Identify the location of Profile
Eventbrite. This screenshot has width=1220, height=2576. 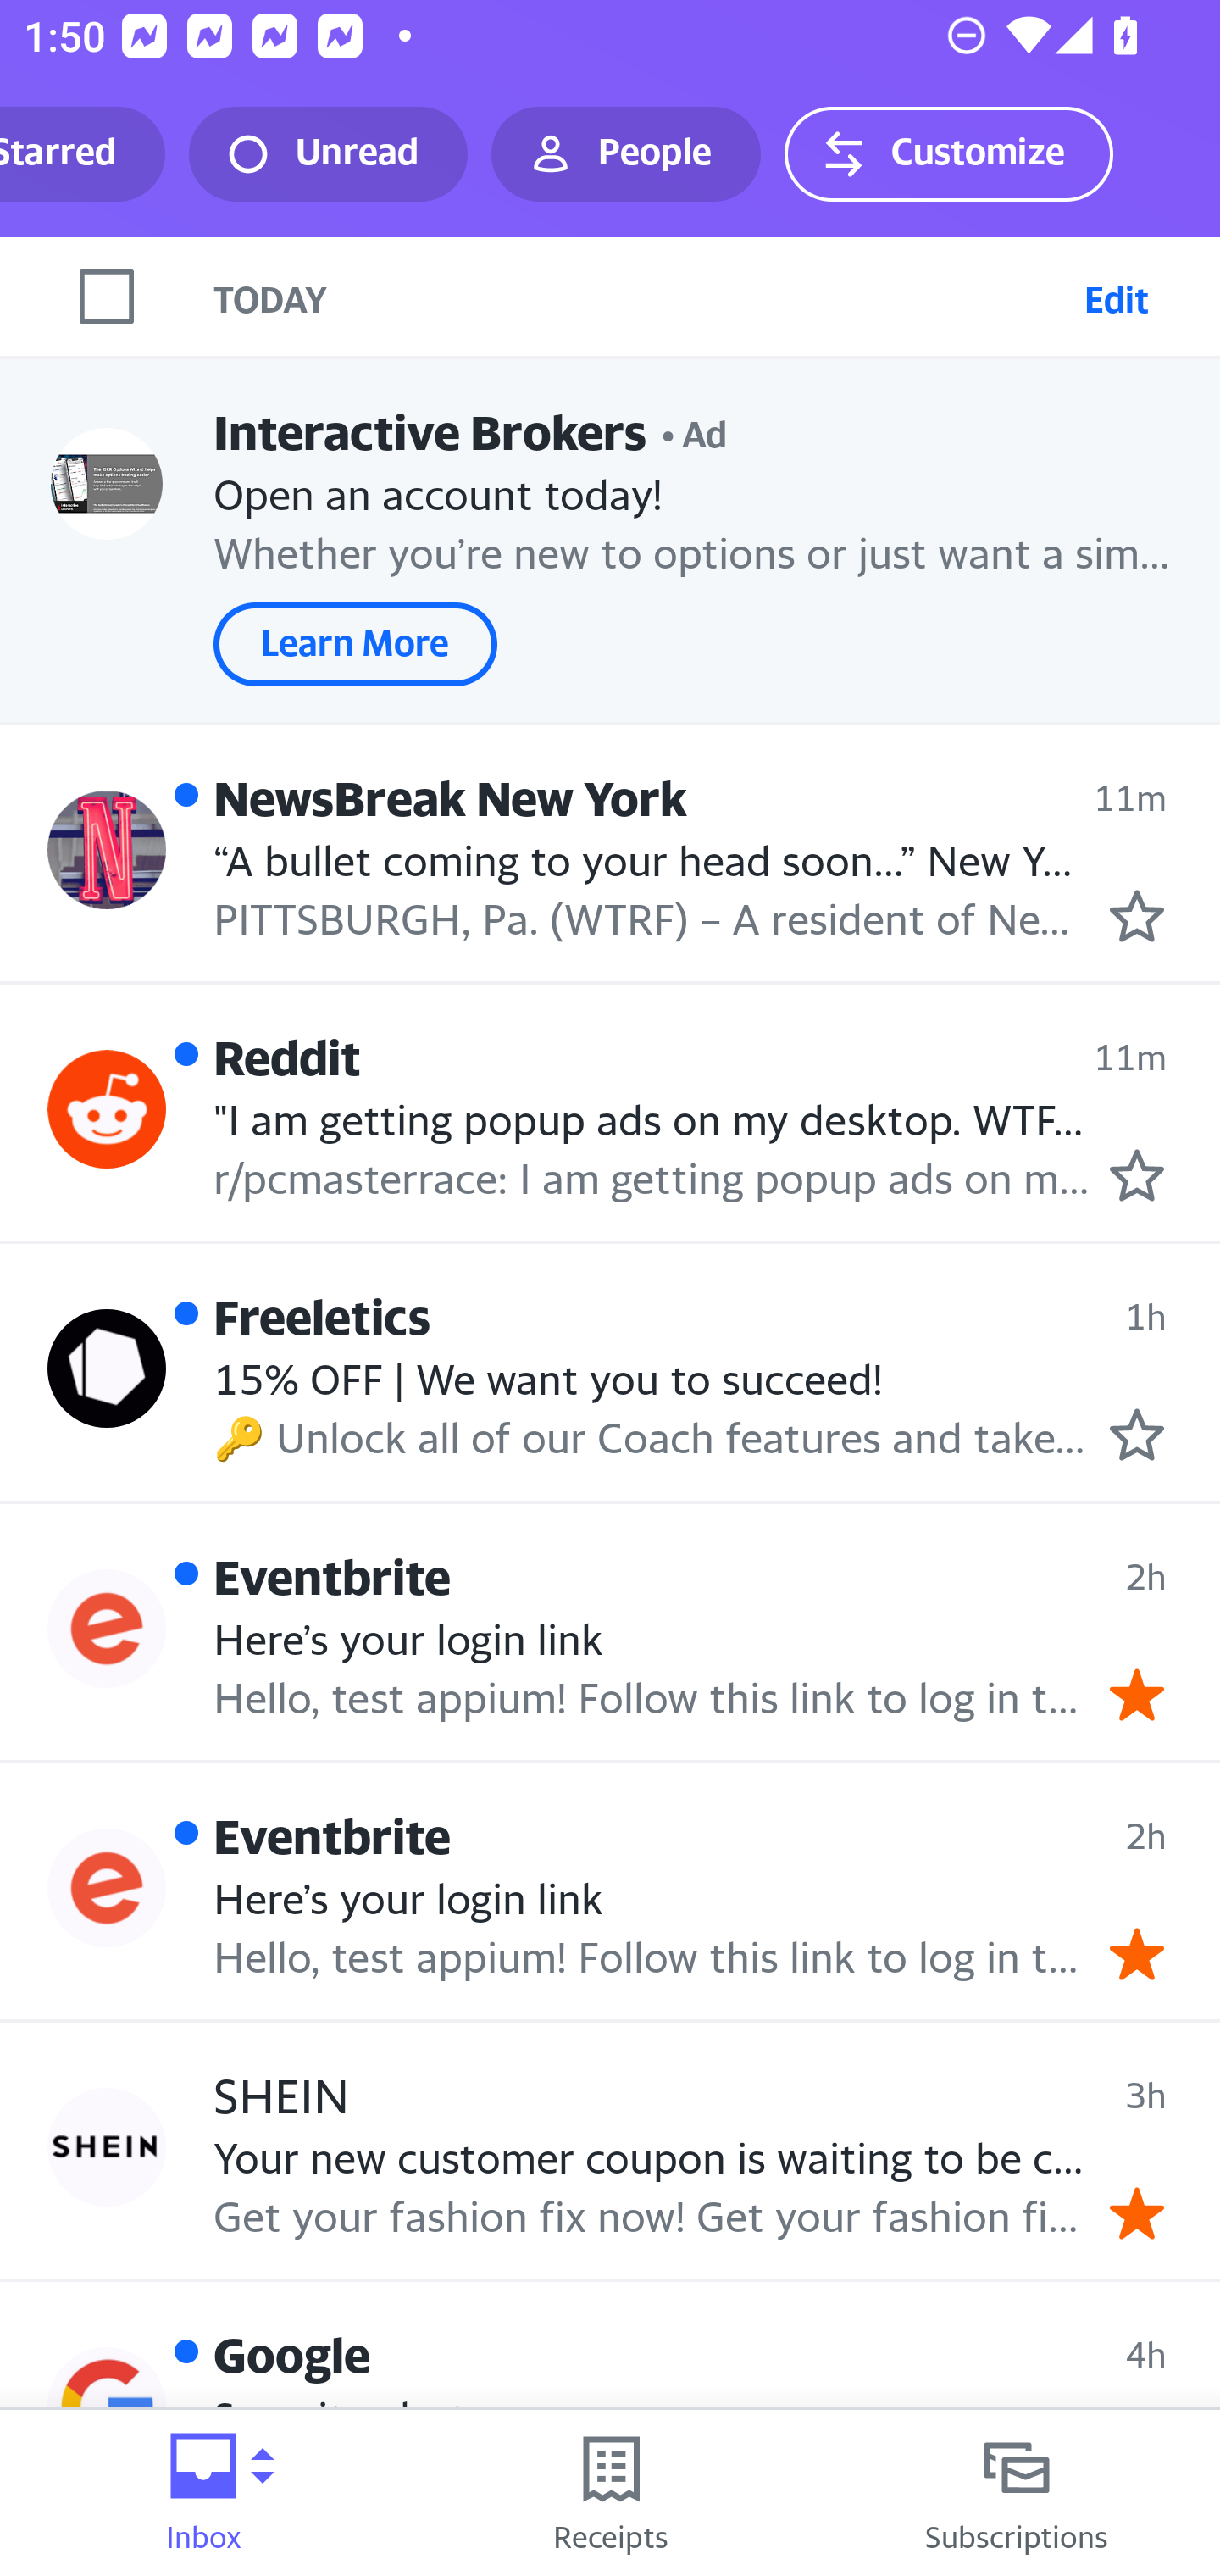
(107, 1888).